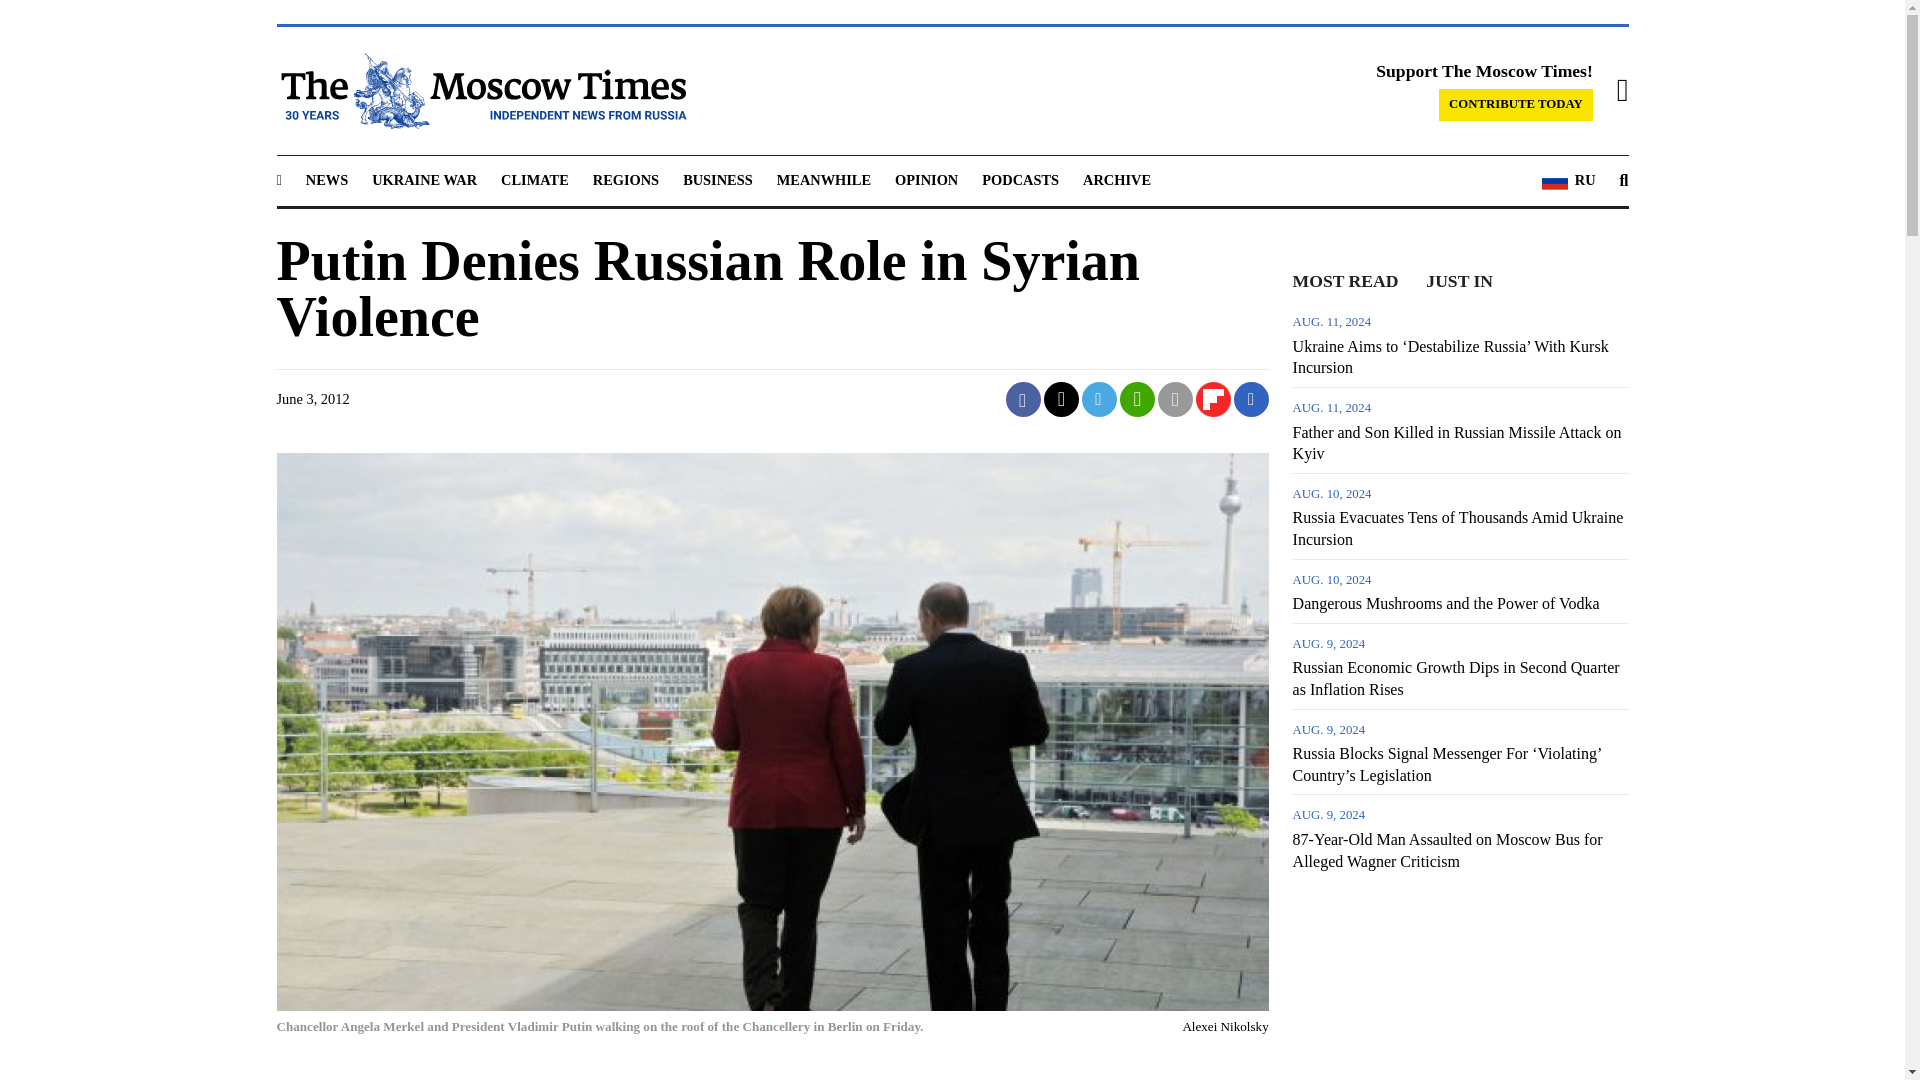 The image size is (1920, 1080). Describe the element at coordinates (1568, 181) in the screenshot. I see `RU` at that location.